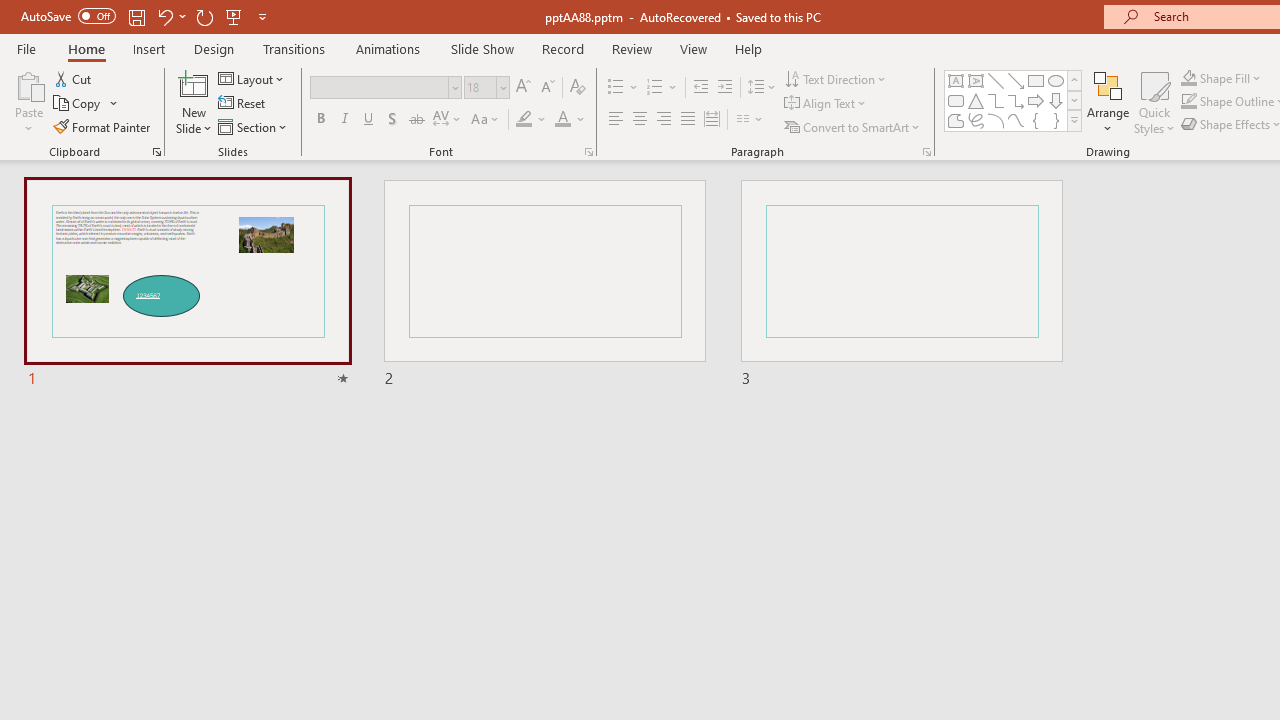 This screenshot has height=720, width=1280. What do you see at coordinates (700, 88) in the screenshot?
I see `Decrease Indent` at bounding box center [700, 88].